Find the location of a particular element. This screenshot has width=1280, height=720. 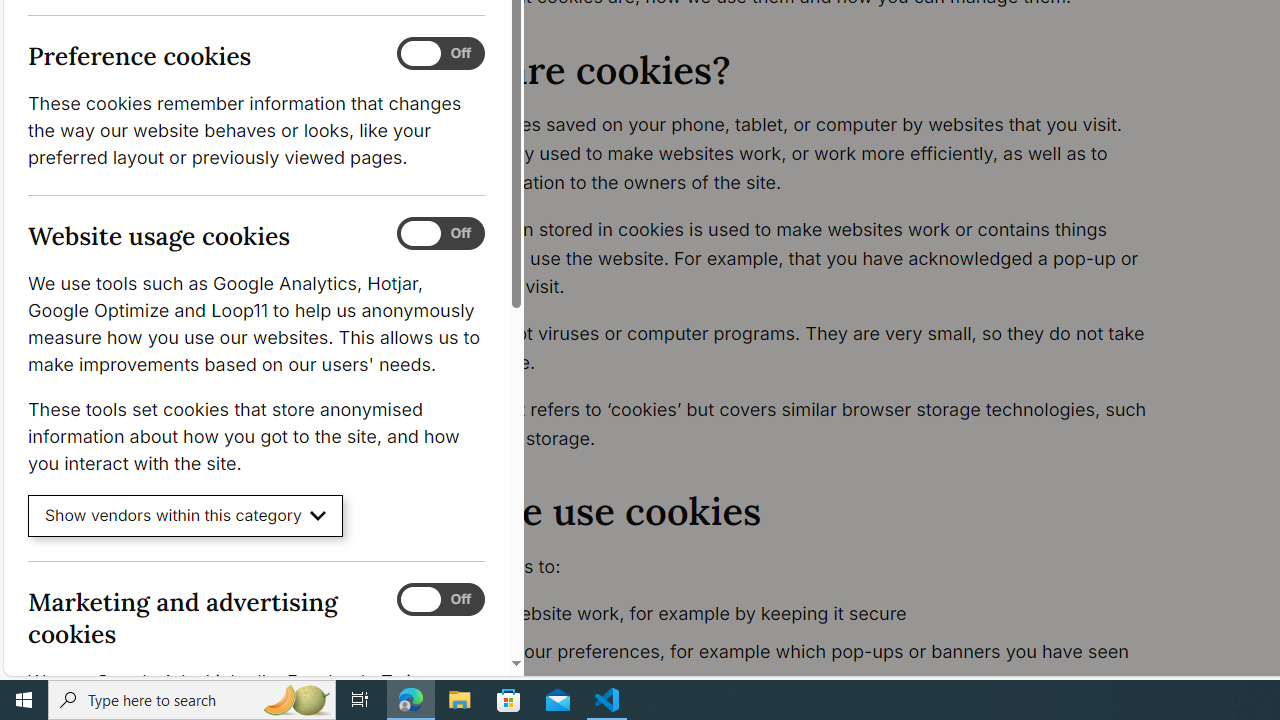

Marketing and advertising cookies is located at coordinates (440, 599).